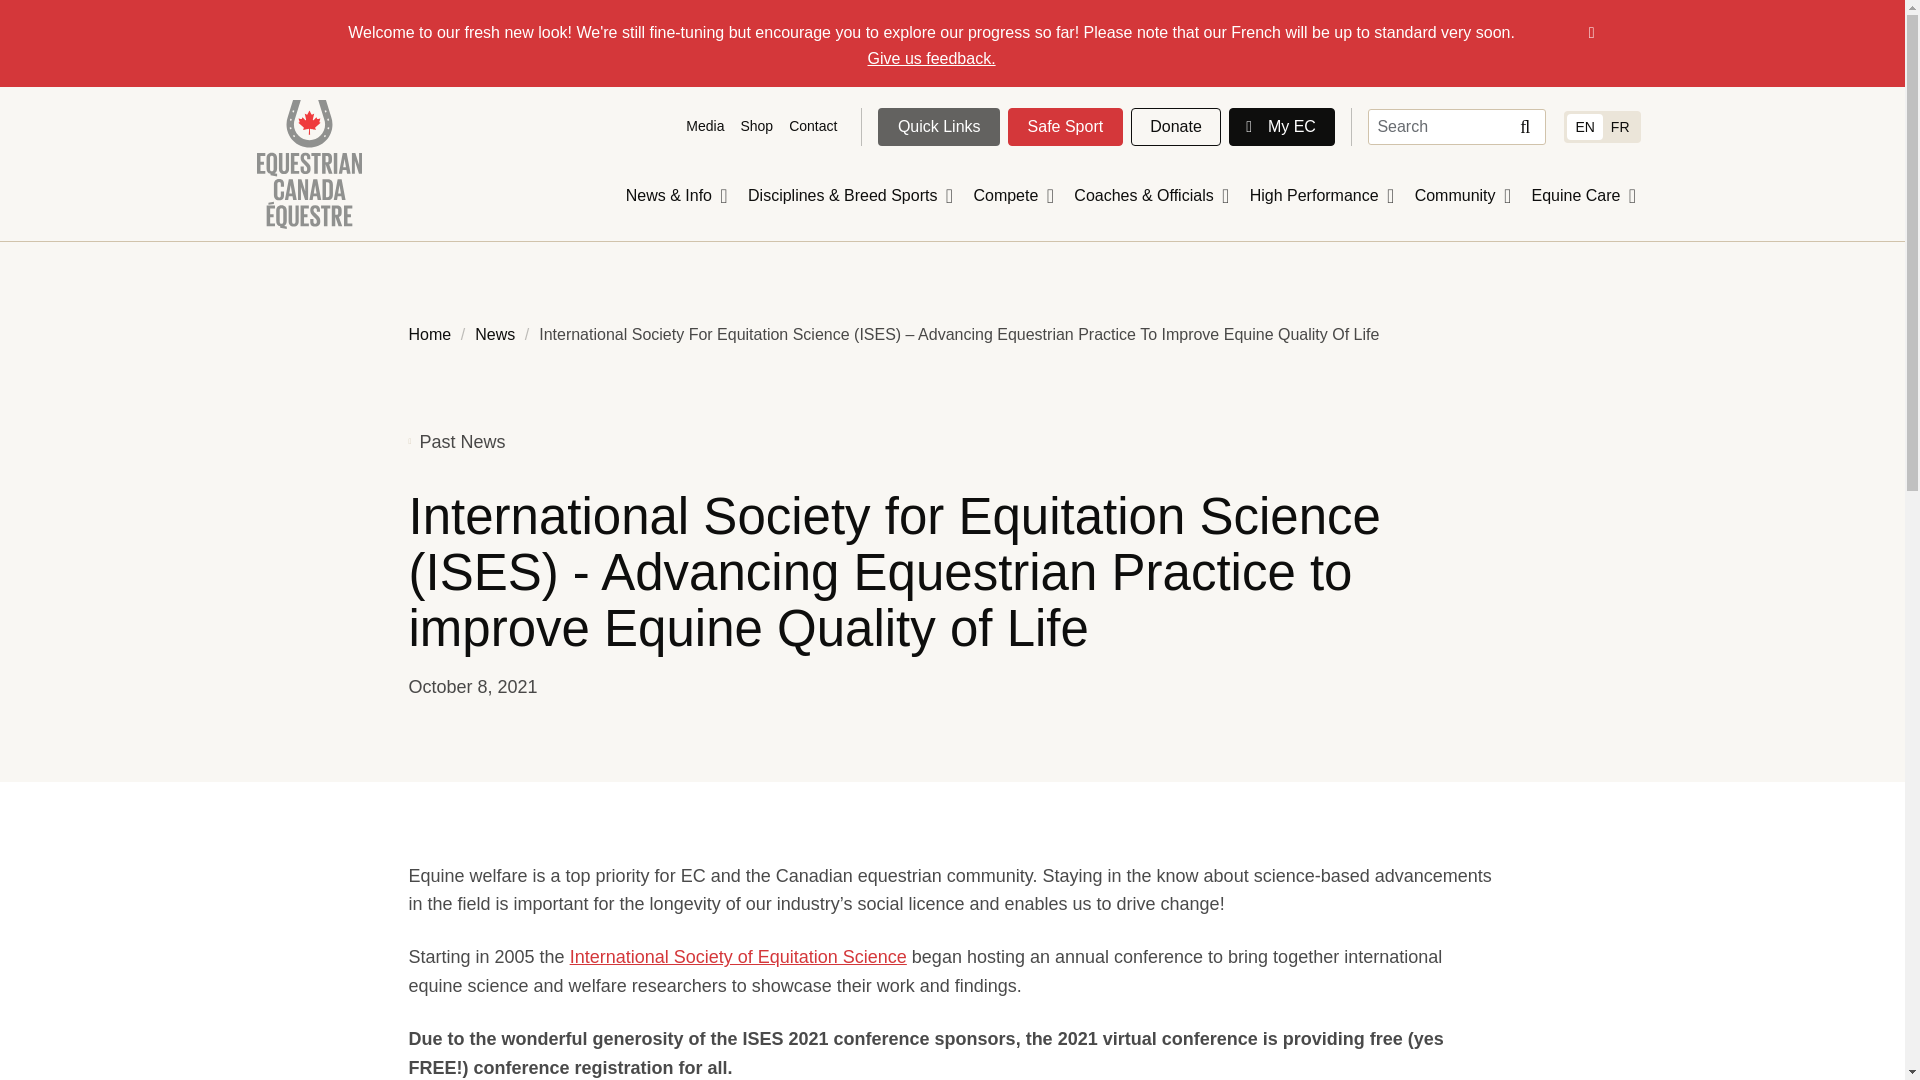  I want to click on Media, so click(704, 126).